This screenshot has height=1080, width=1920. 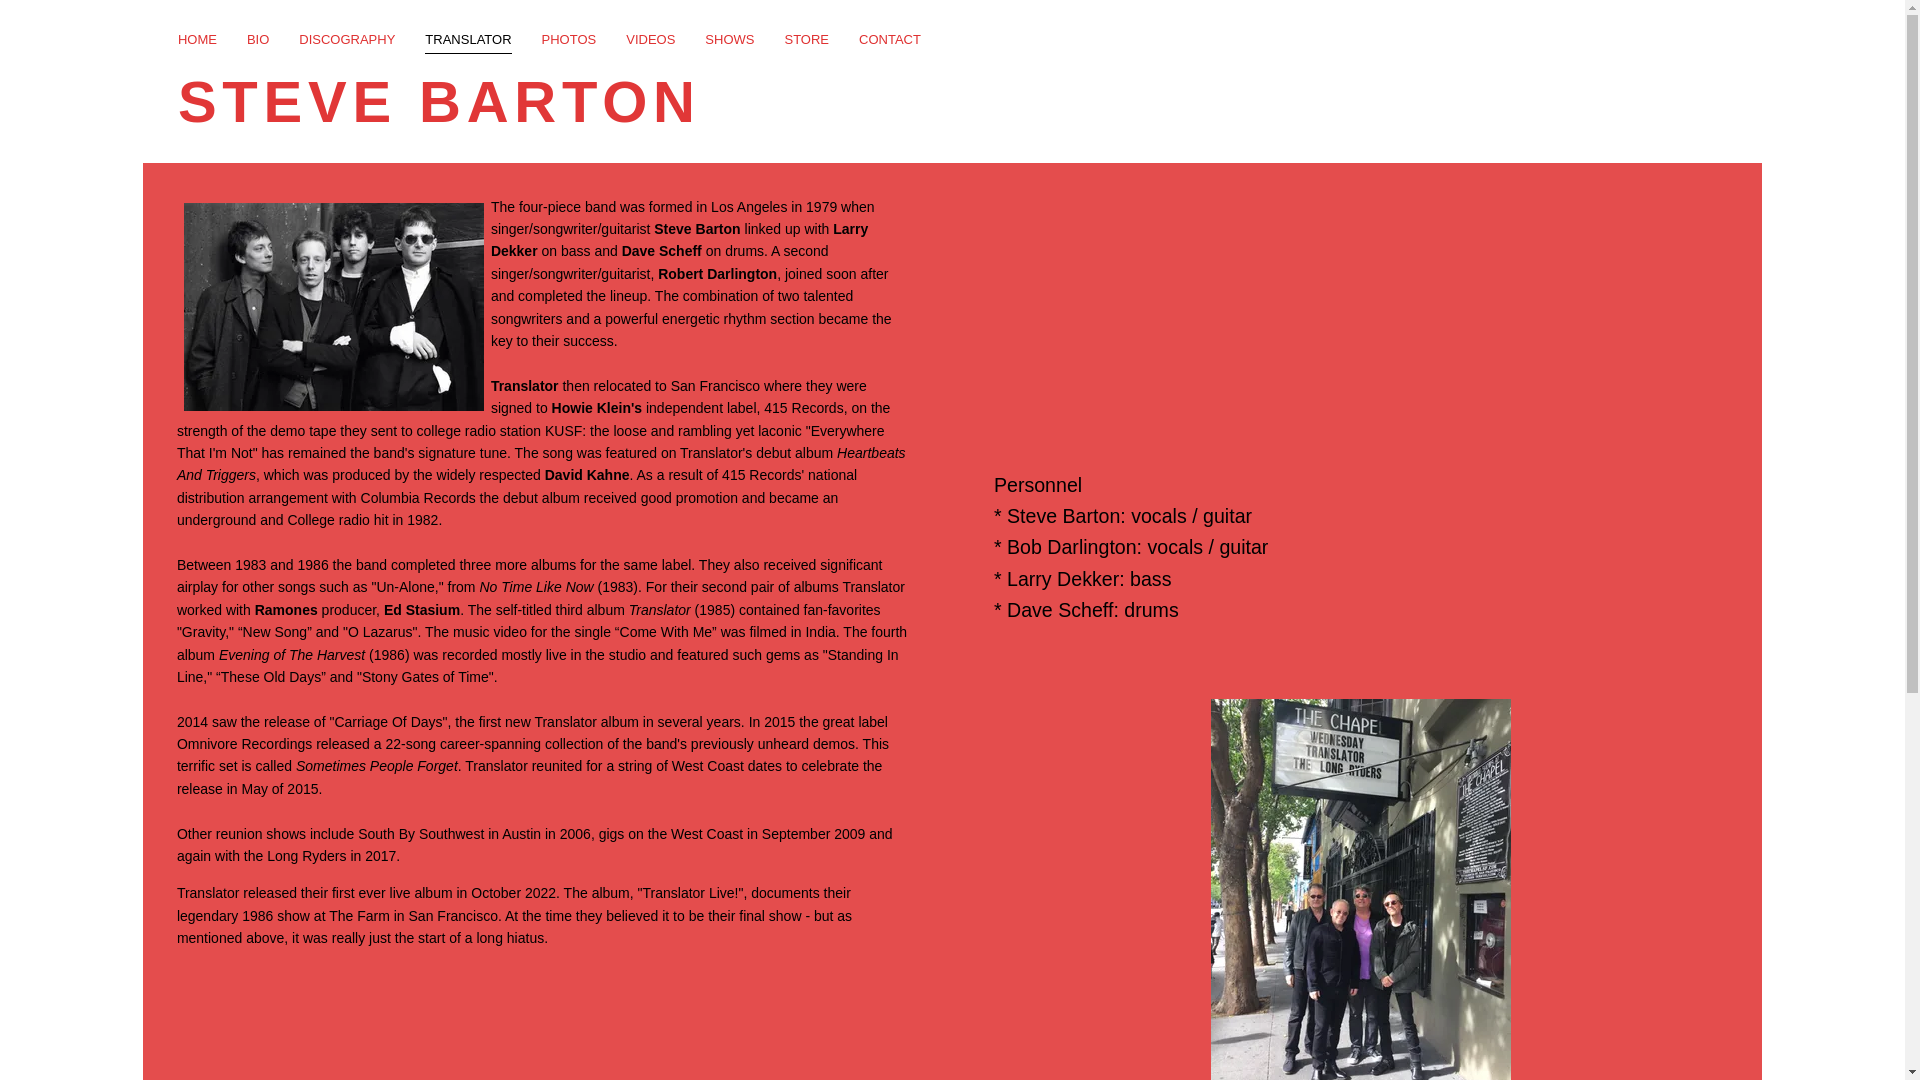 I want to click on SHOWS, so click(x=729, y=44).